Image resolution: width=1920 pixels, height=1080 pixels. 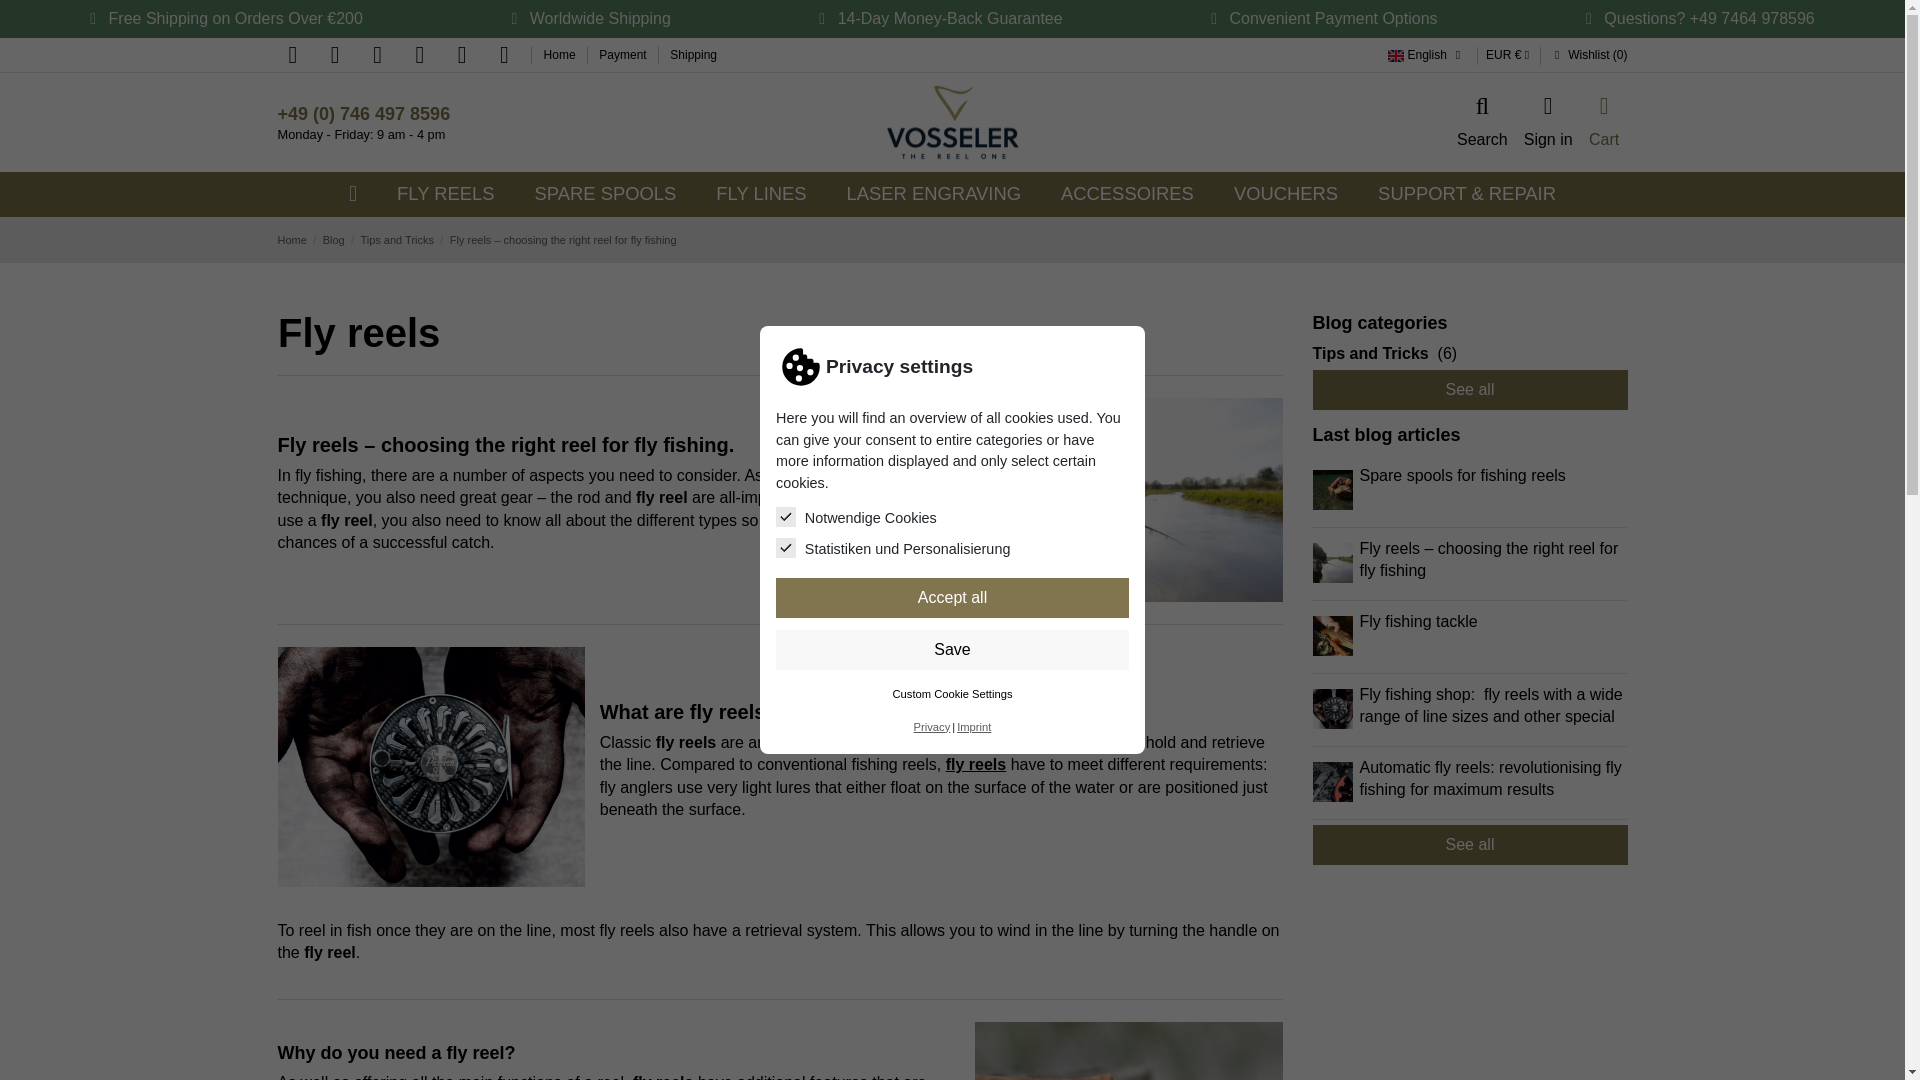 I want to click on xing, so click(x=504, y=54).